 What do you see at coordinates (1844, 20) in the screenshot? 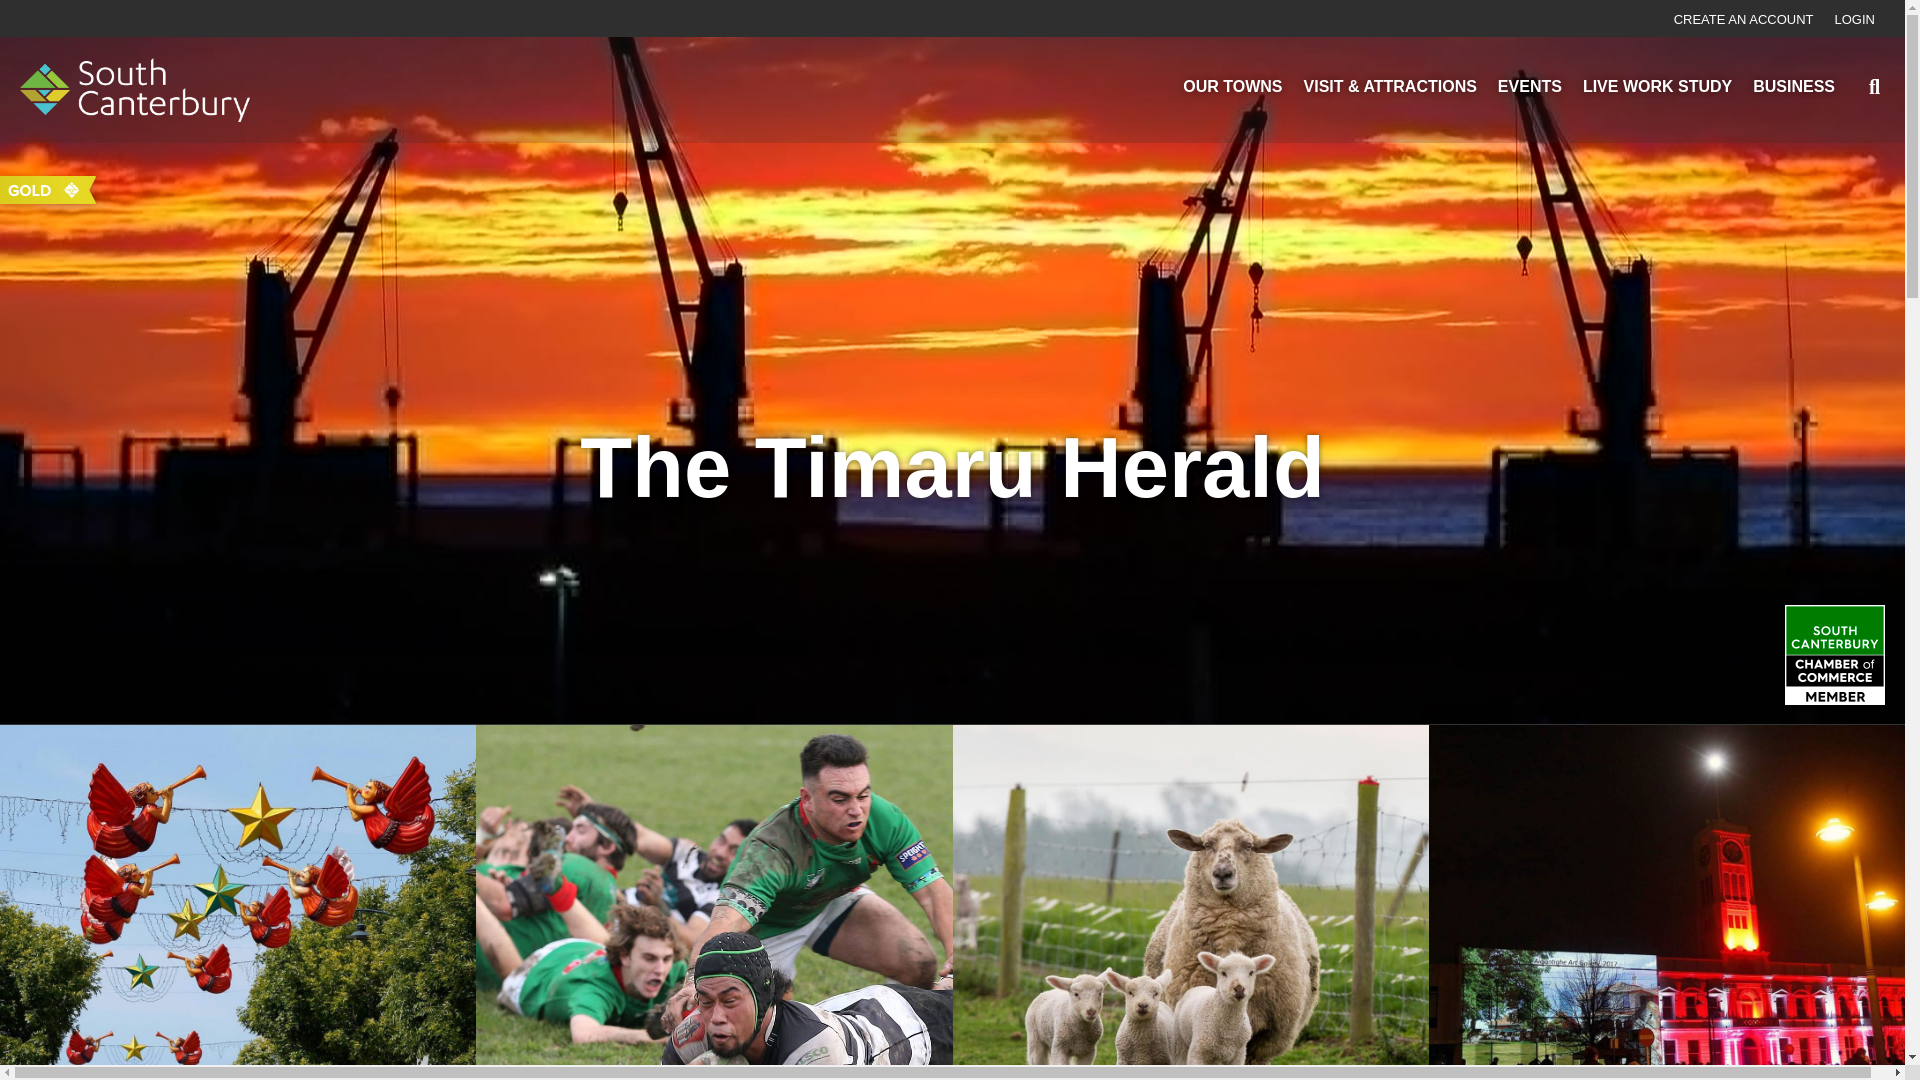
I see `LOGIN` at bounding box center [1844, 20].